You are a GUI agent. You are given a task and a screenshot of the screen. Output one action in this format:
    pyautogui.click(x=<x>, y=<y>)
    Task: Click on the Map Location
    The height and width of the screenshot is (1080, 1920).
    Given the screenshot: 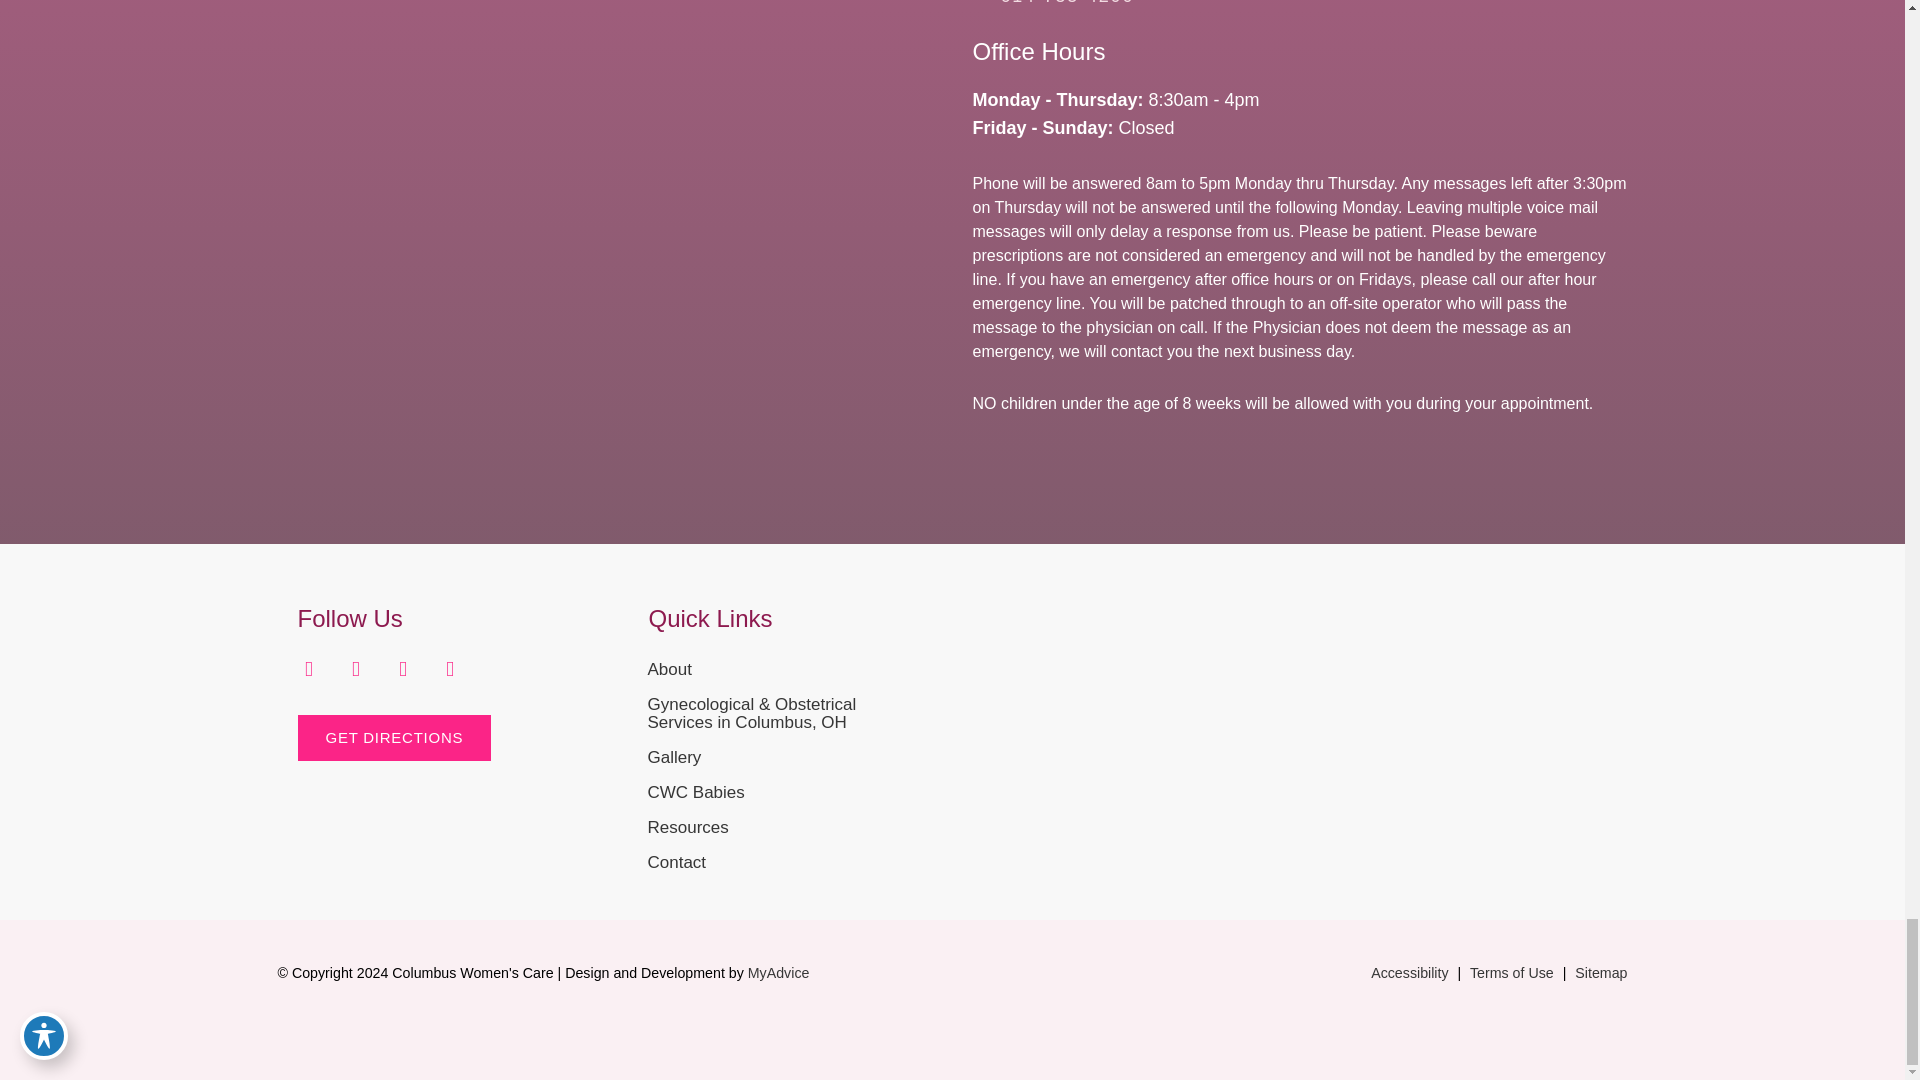 What is the action you would take?
    pyautogui.click(x=1283, y=664)
    